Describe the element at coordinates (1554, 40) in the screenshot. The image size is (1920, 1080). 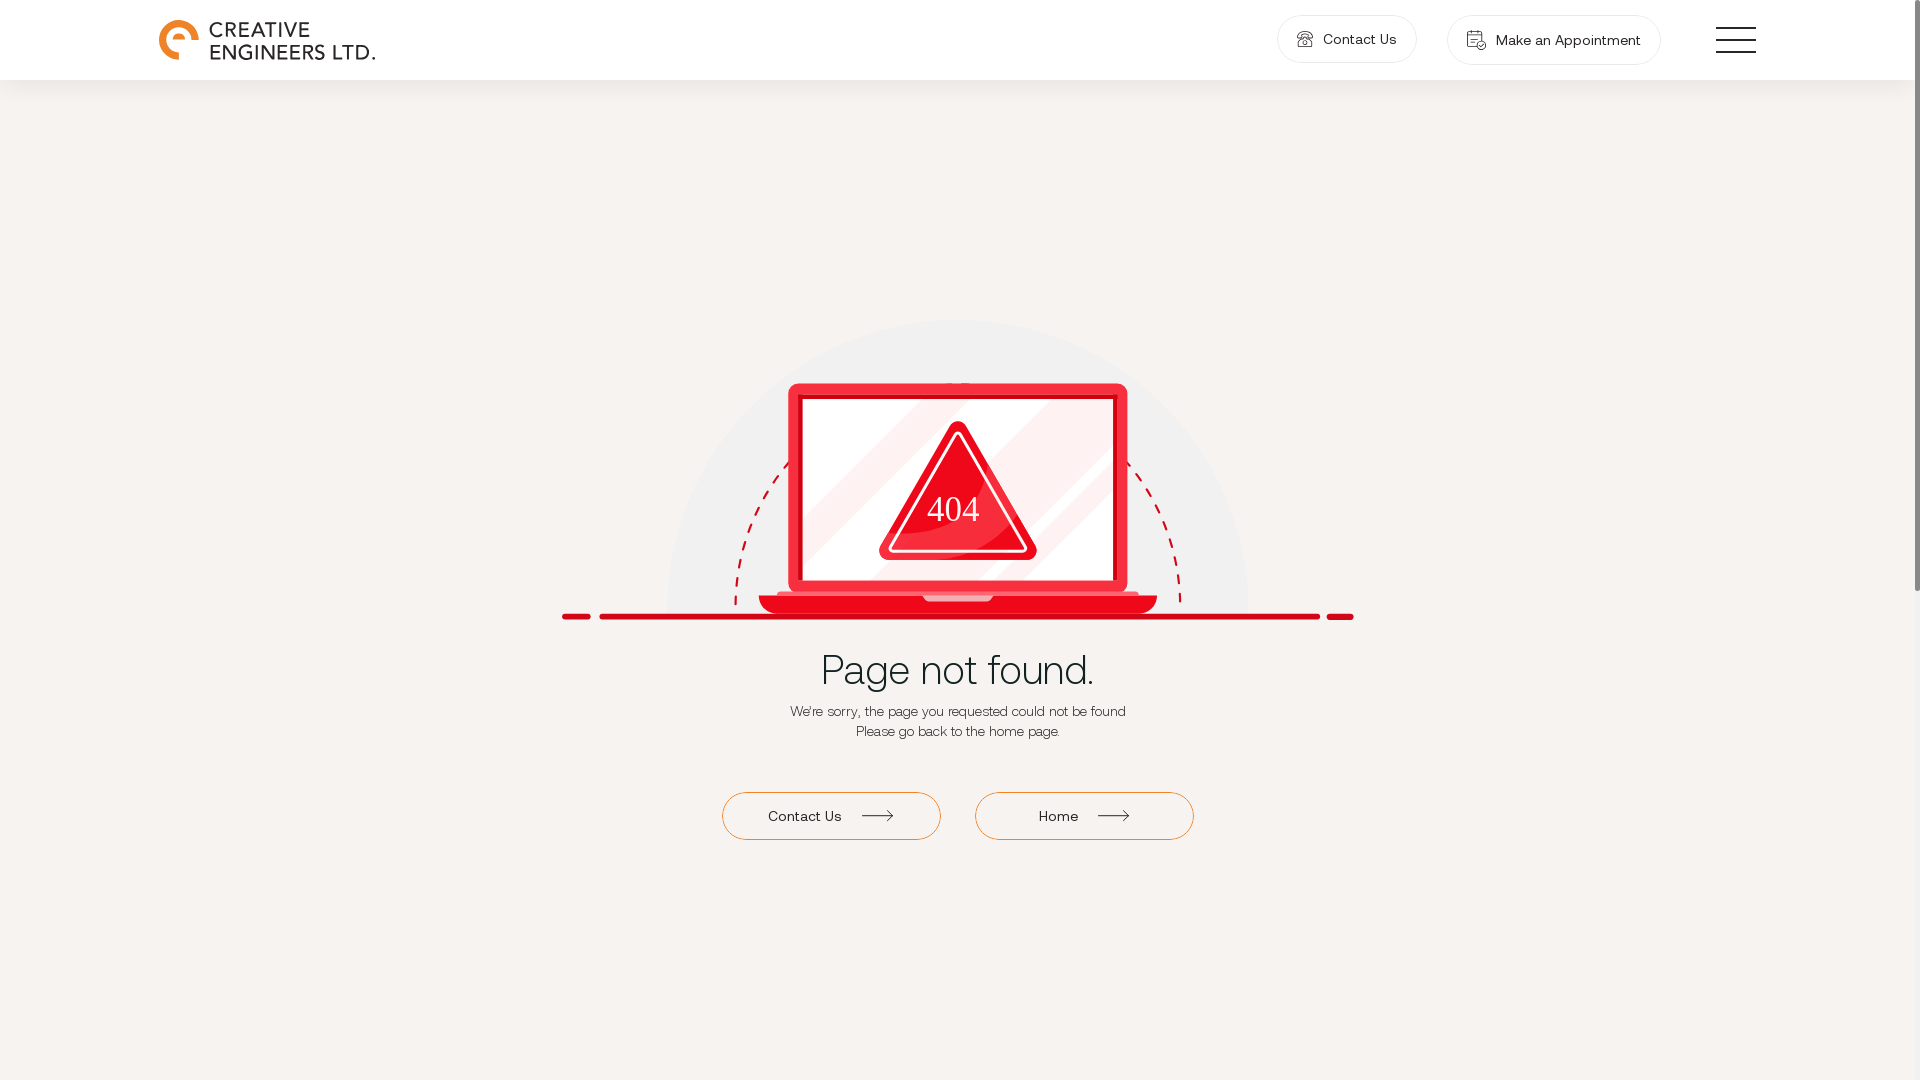
I see `Make an Appointment` at that location.